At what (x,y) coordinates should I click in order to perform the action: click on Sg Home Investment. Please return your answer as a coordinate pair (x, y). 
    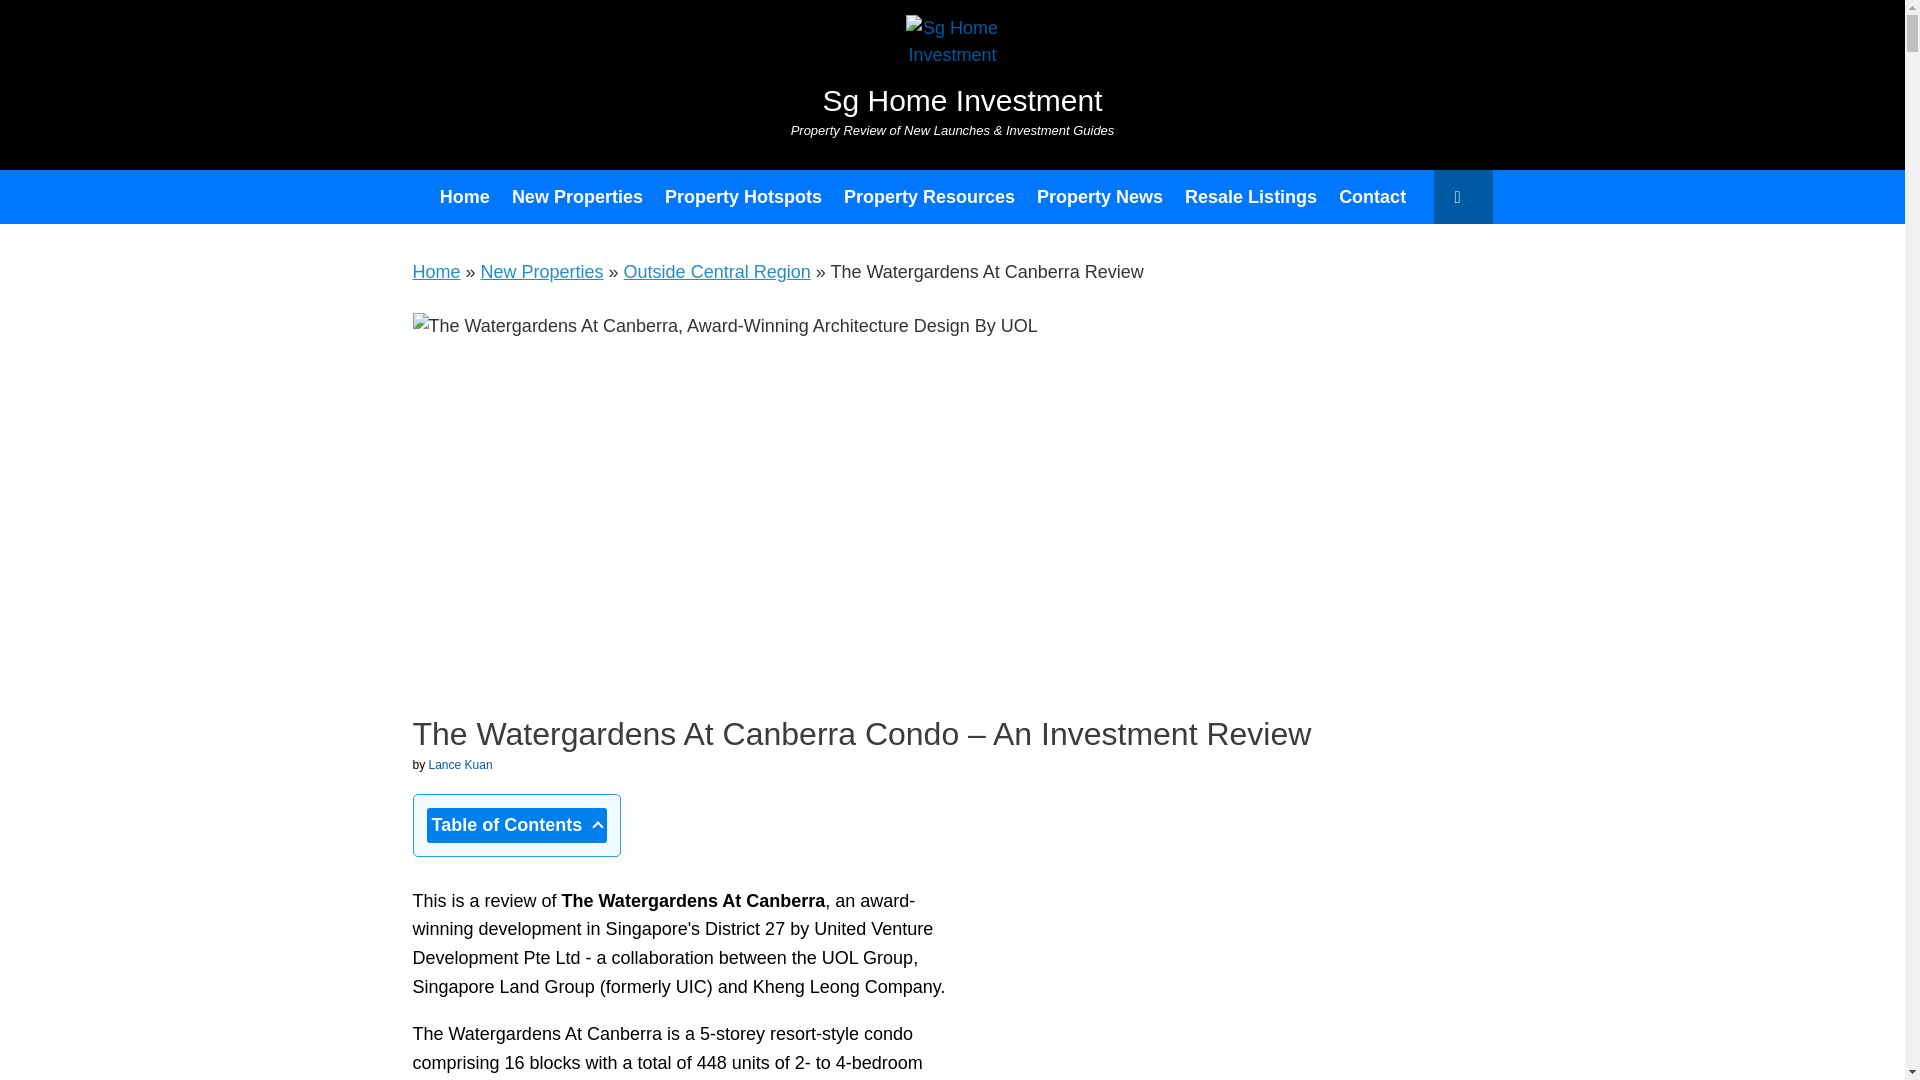
    Looking at the image, I should click on (952, 65).